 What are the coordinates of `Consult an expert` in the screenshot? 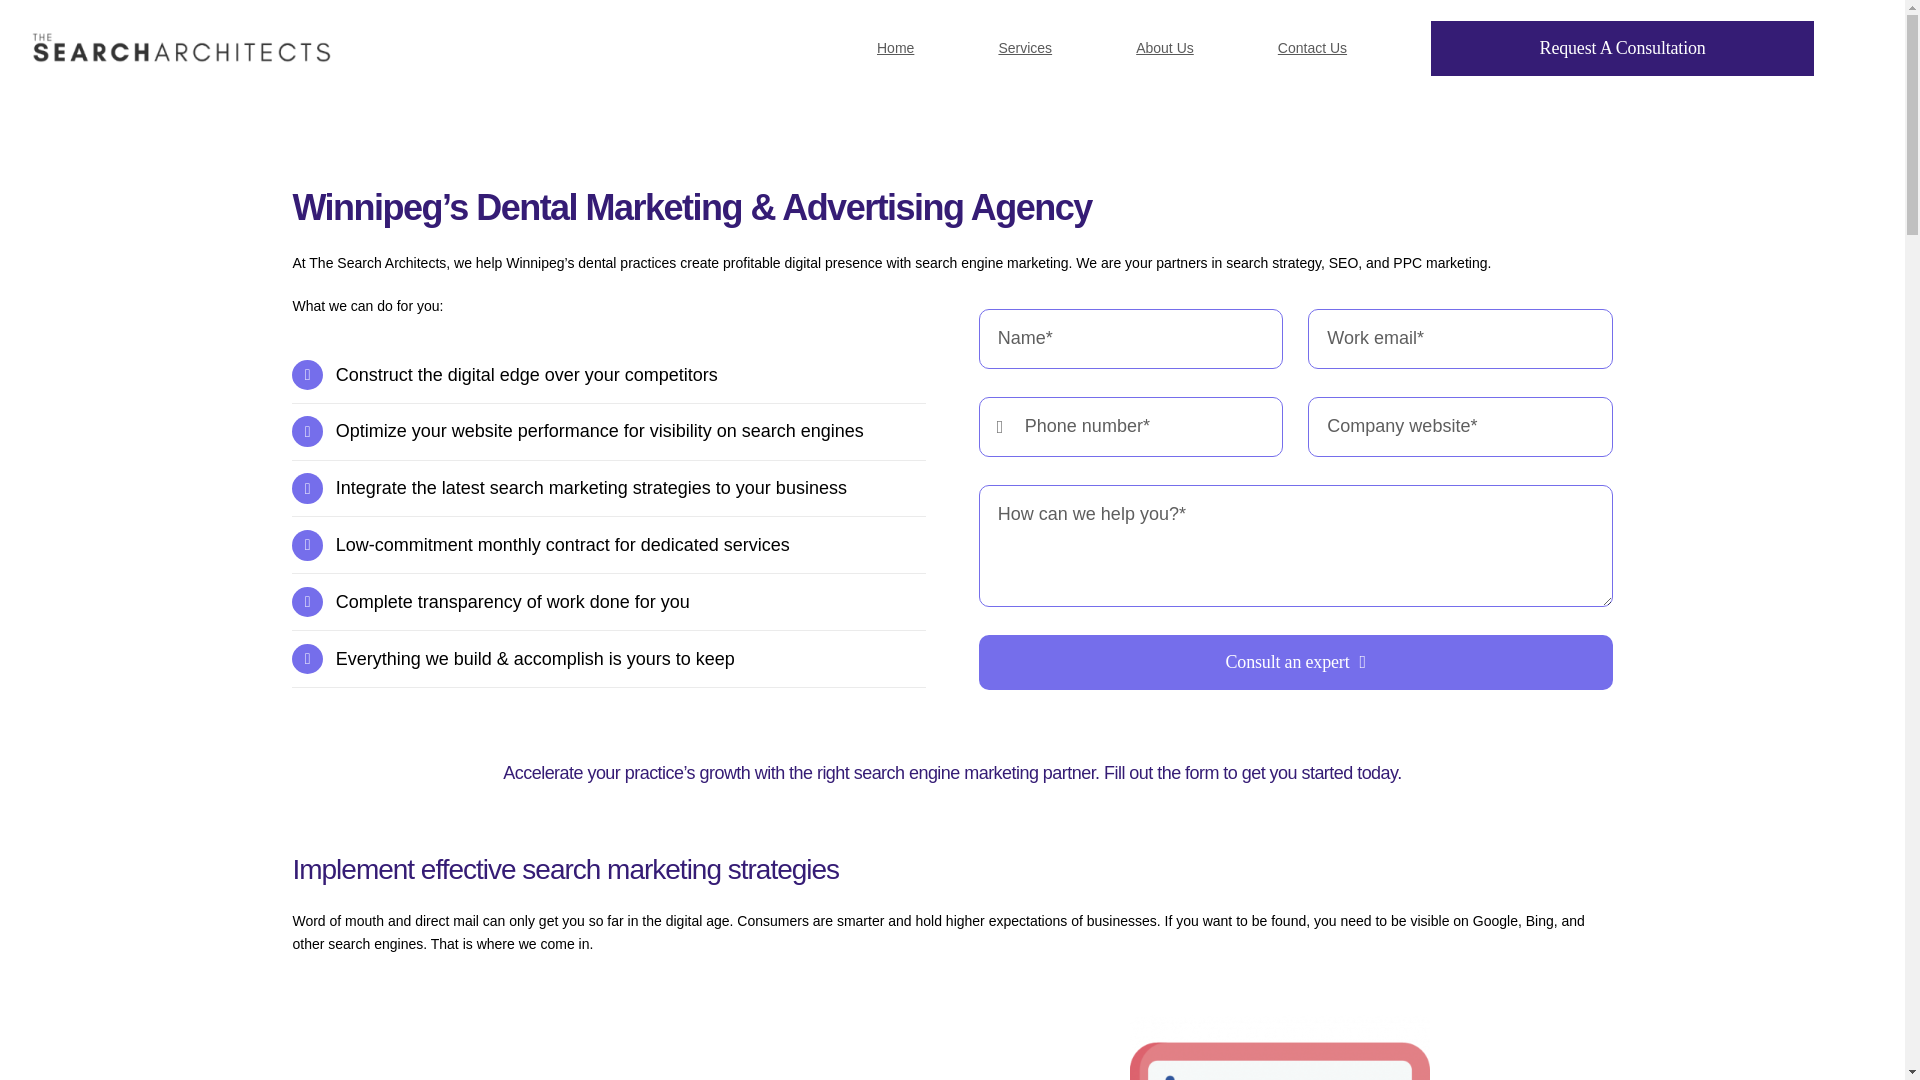 It's located at (1296, 662).